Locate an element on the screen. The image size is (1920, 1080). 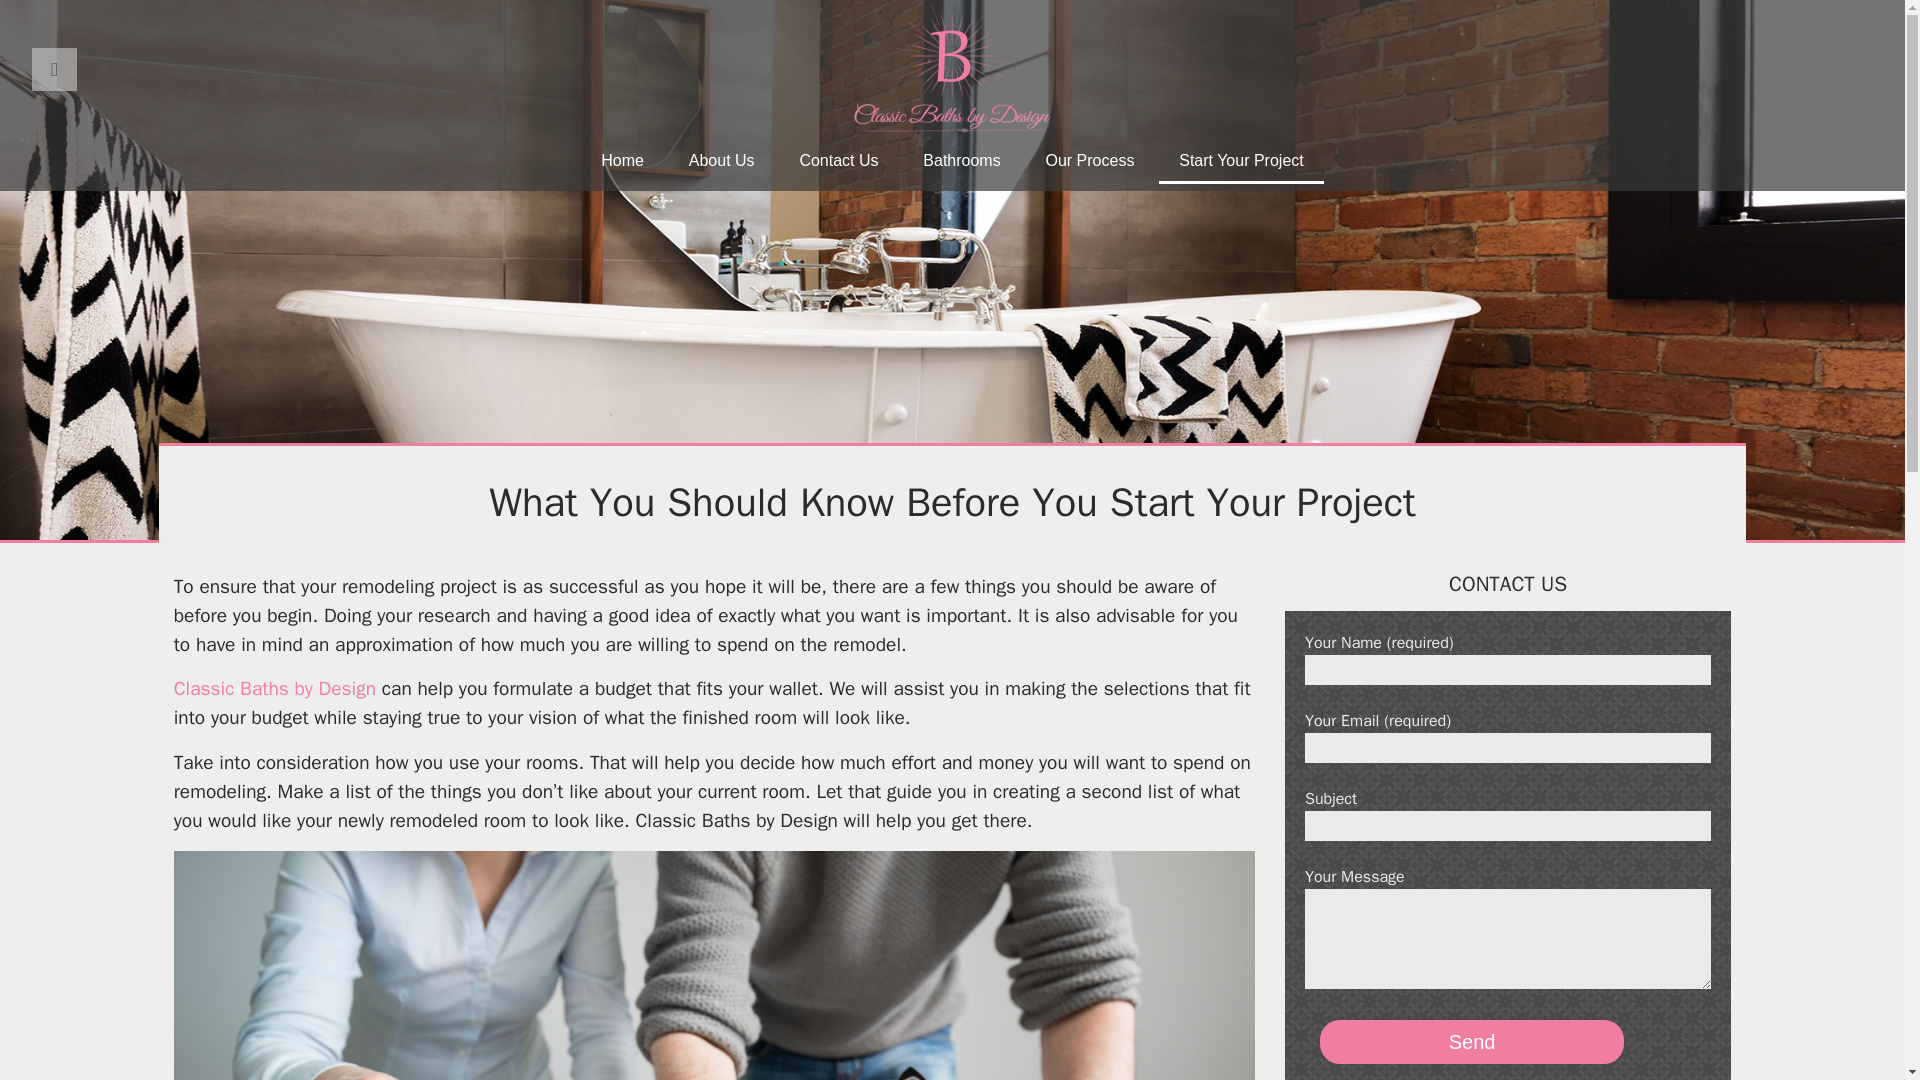
Toggle High Contrast is located at coordinates (54, 68).